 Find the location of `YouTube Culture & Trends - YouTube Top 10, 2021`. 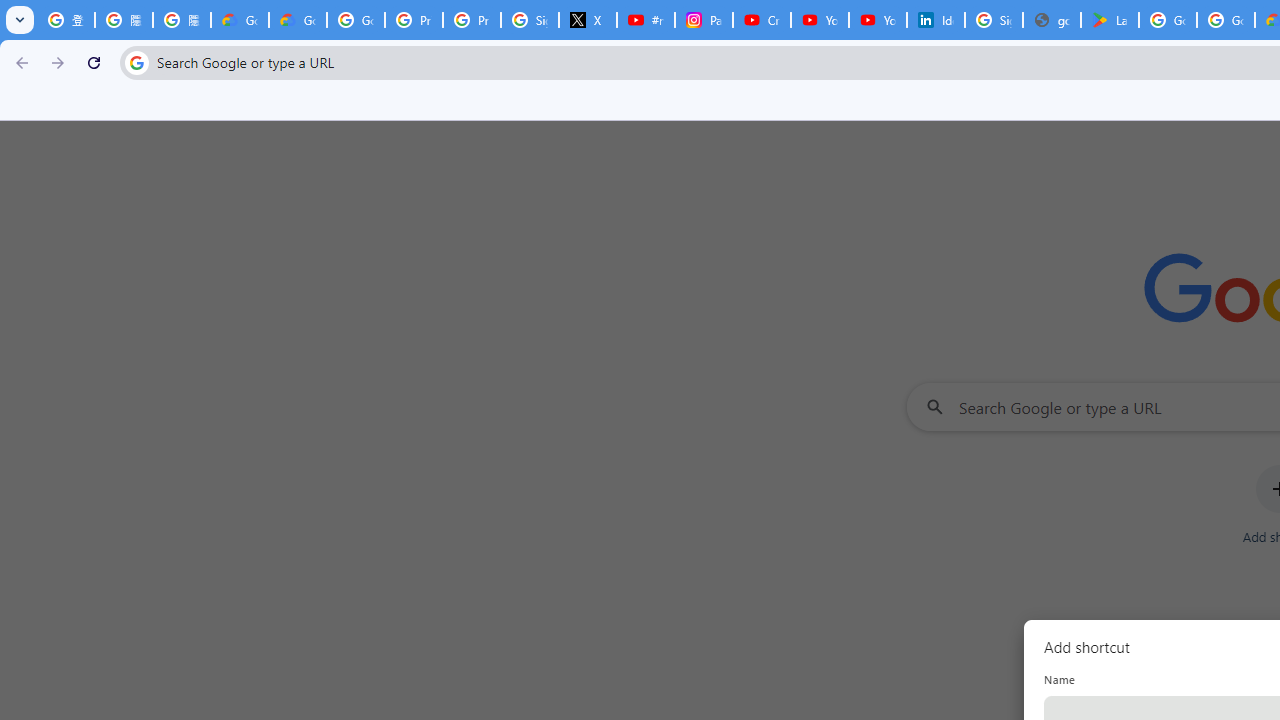

YouTube Culture & Trends - YouTube Top 10, 2021 is located at coordinates (878, 20).